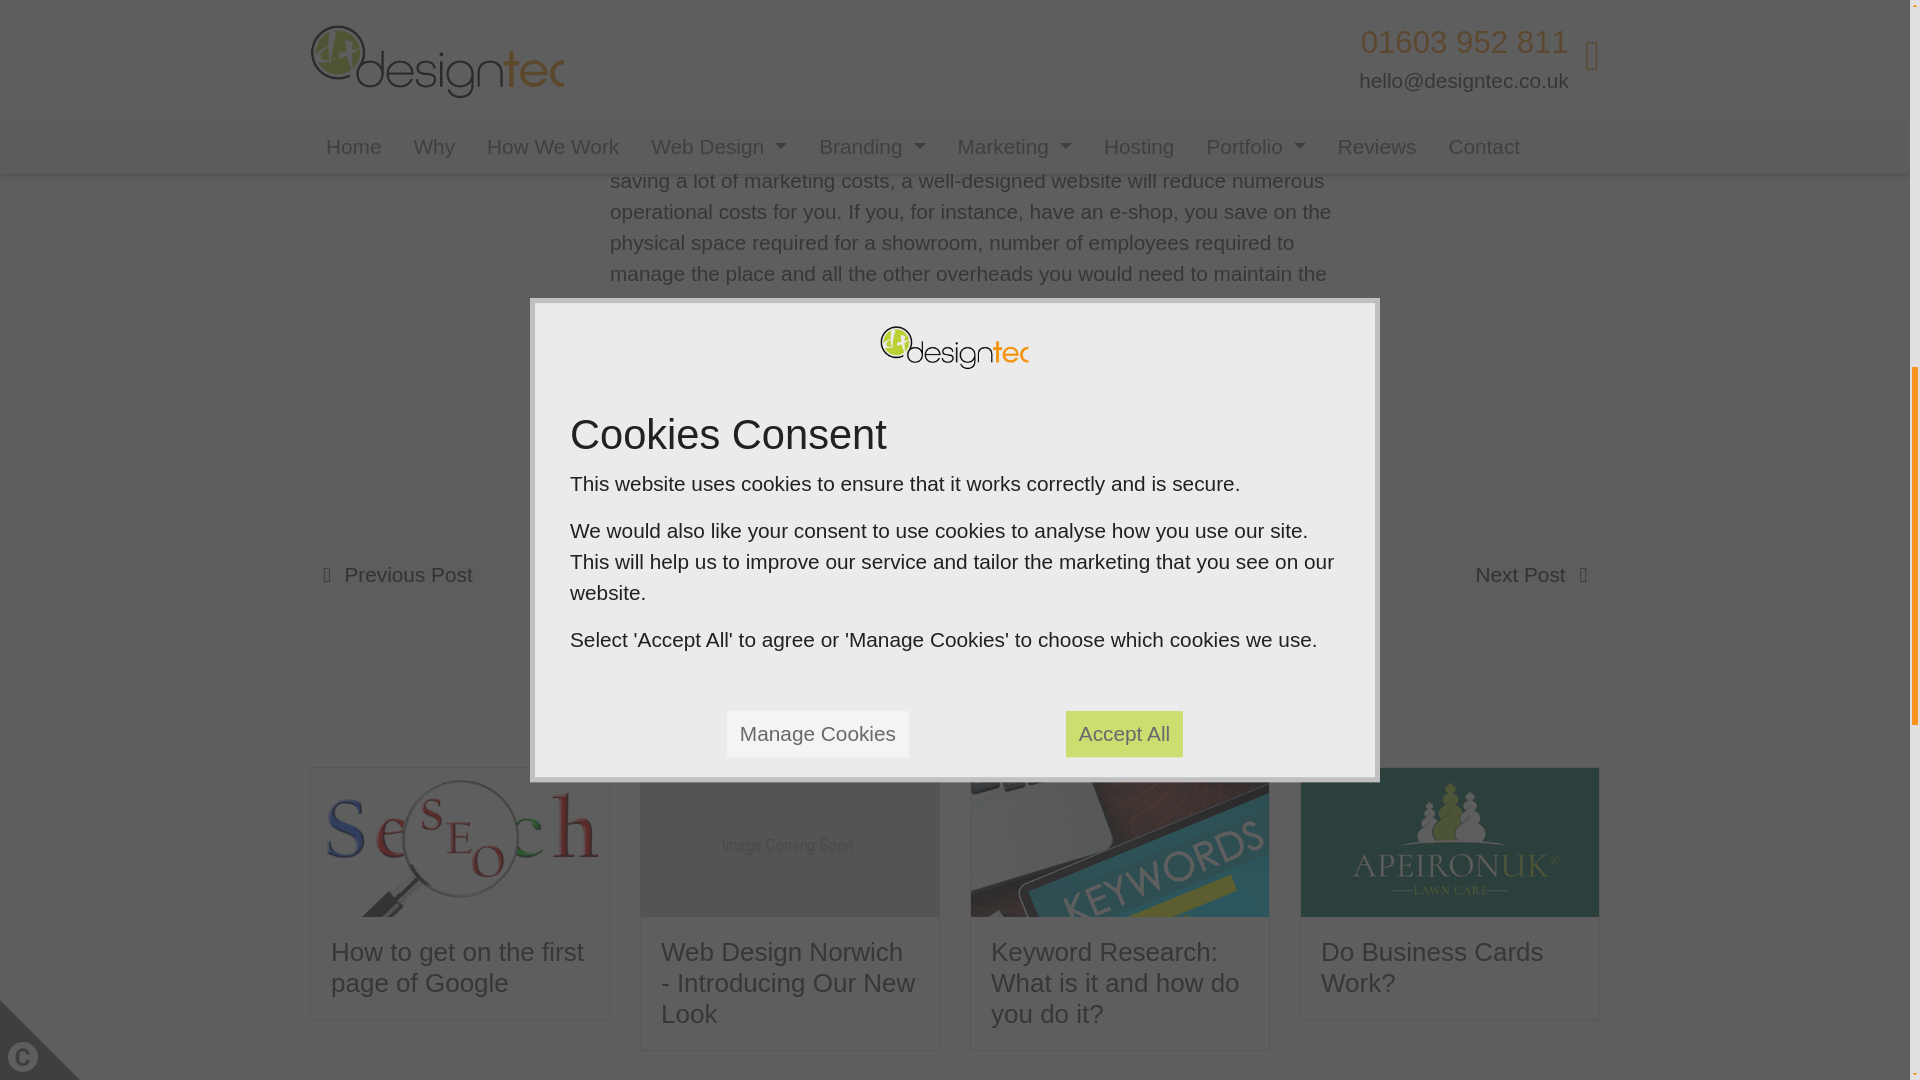 The image size is (1920, 1080). Describe the element at coordinates (1143, 352) in the screenshot. I see `business with a website` at that location.